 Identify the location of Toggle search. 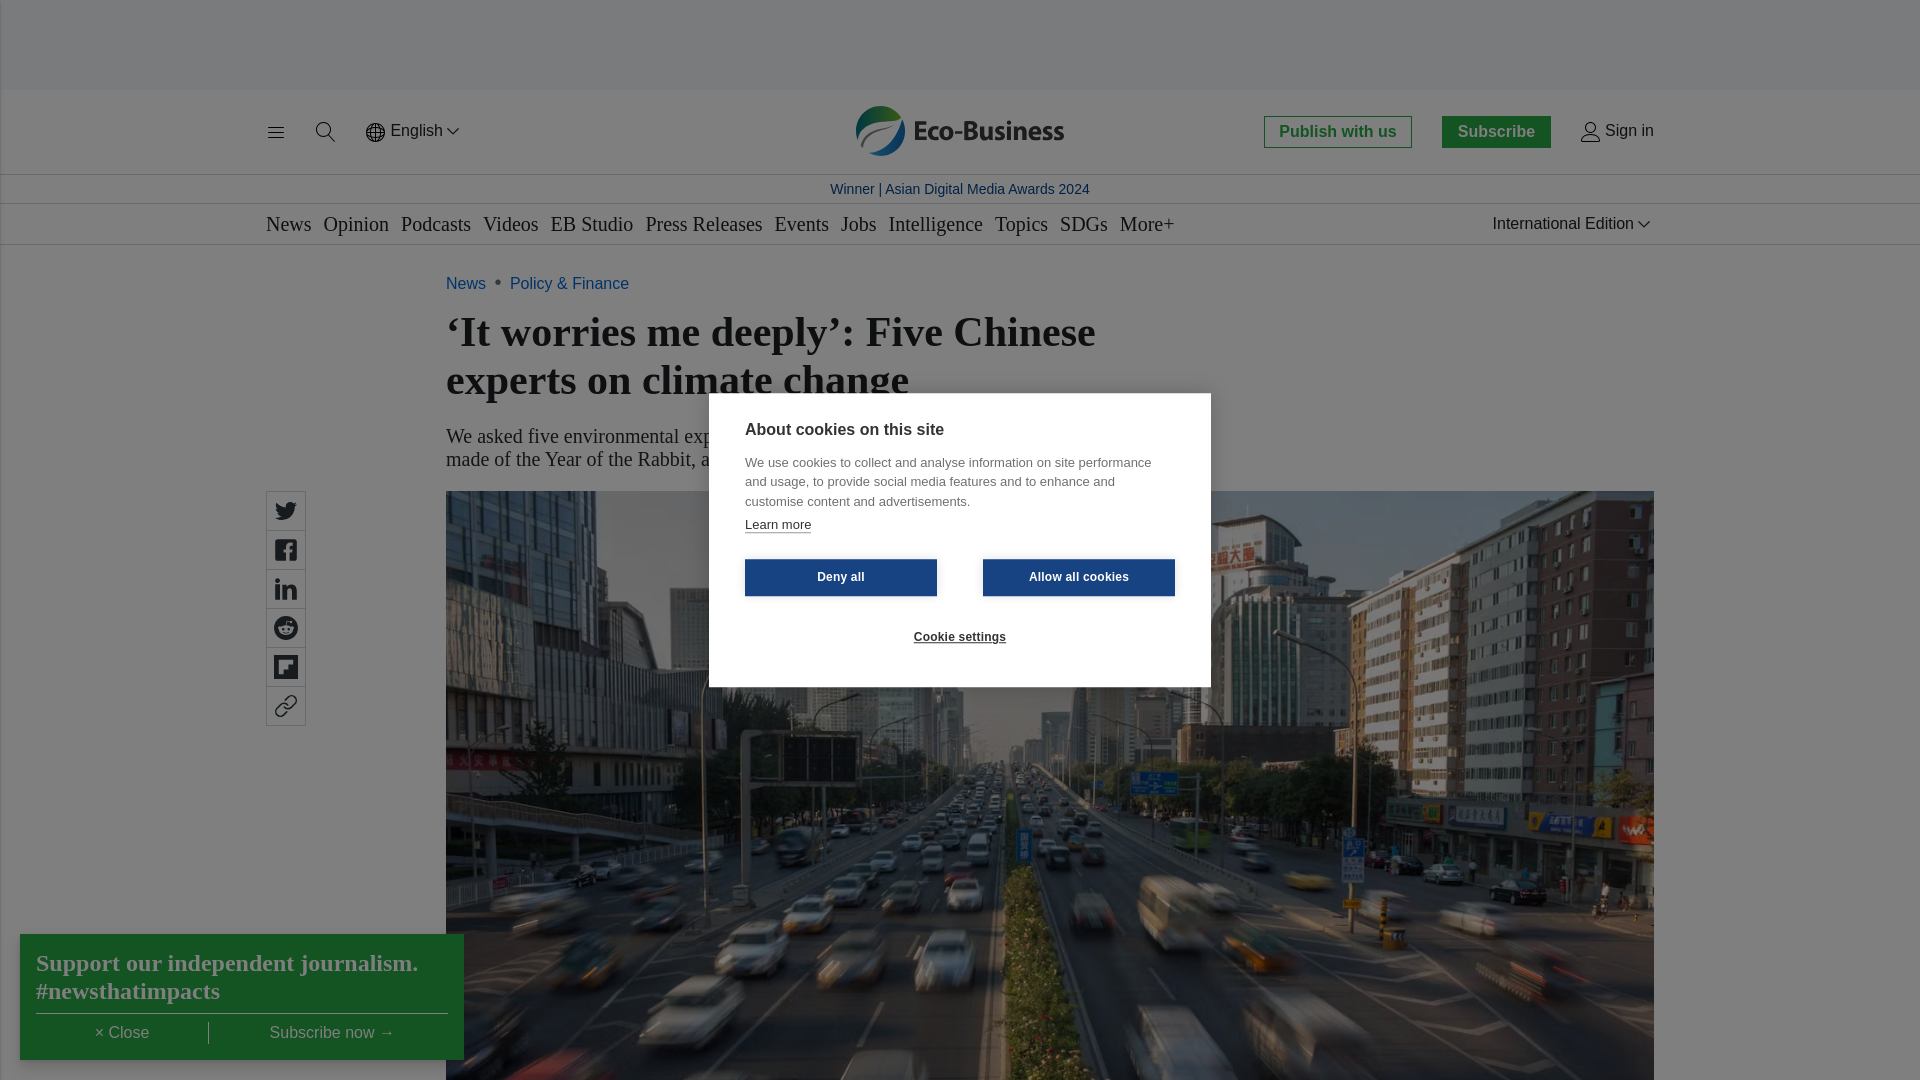
(326, 132).